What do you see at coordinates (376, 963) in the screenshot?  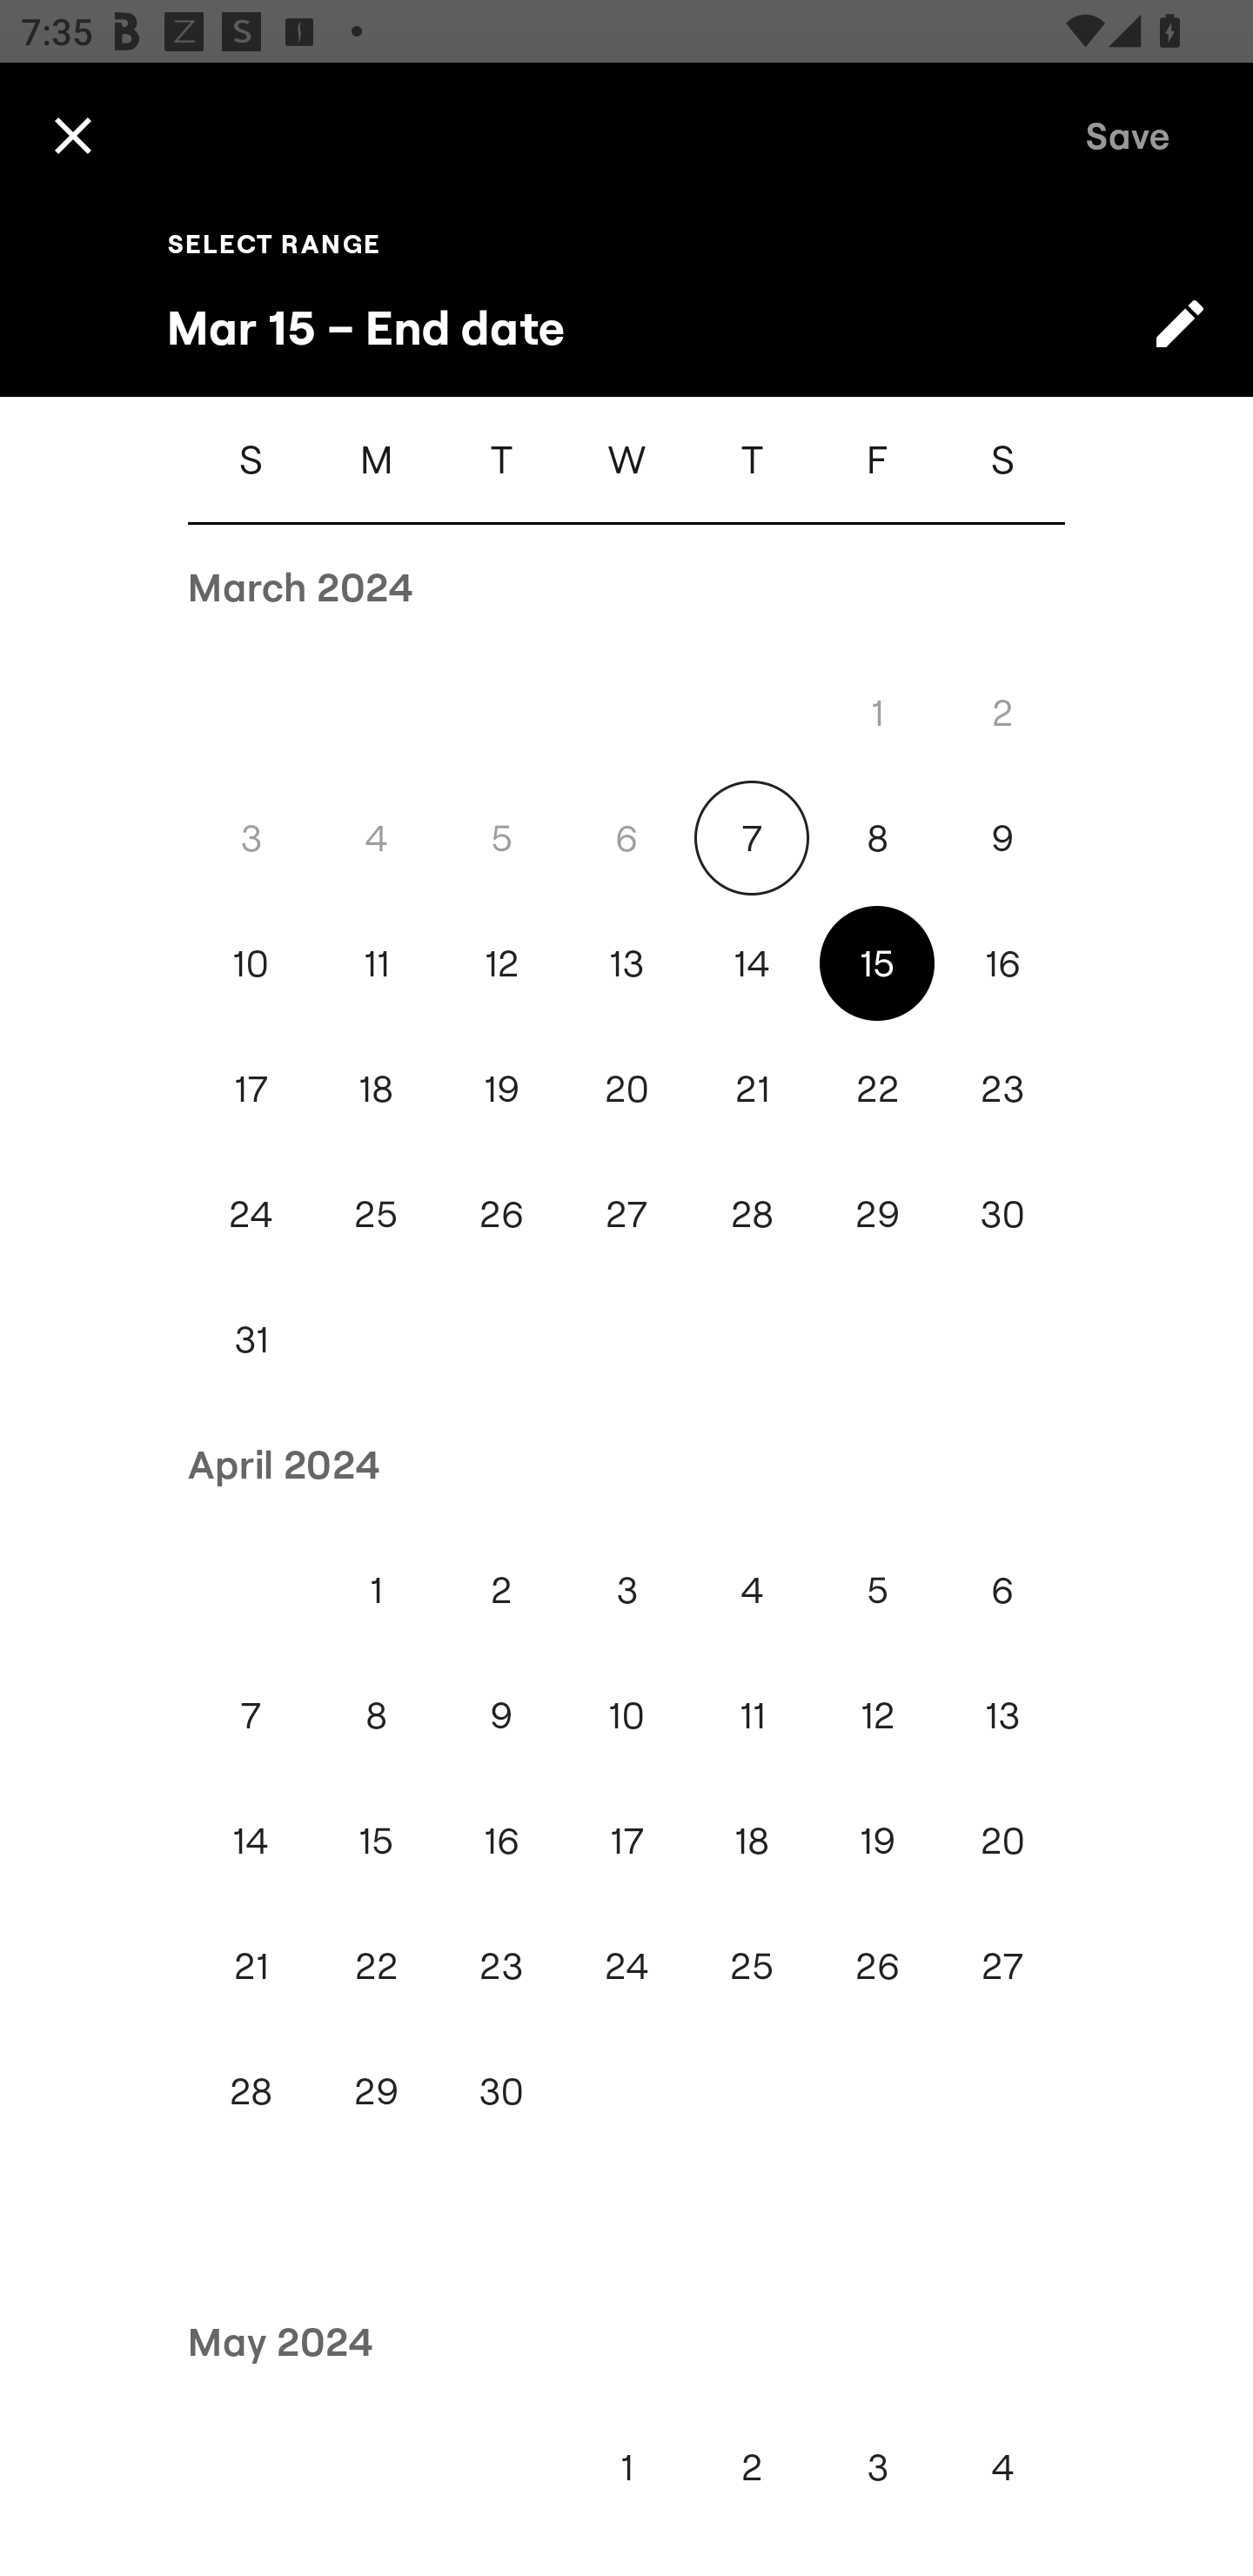 I see `11 Mon, Mar 11` at bounding box center [376, 963].